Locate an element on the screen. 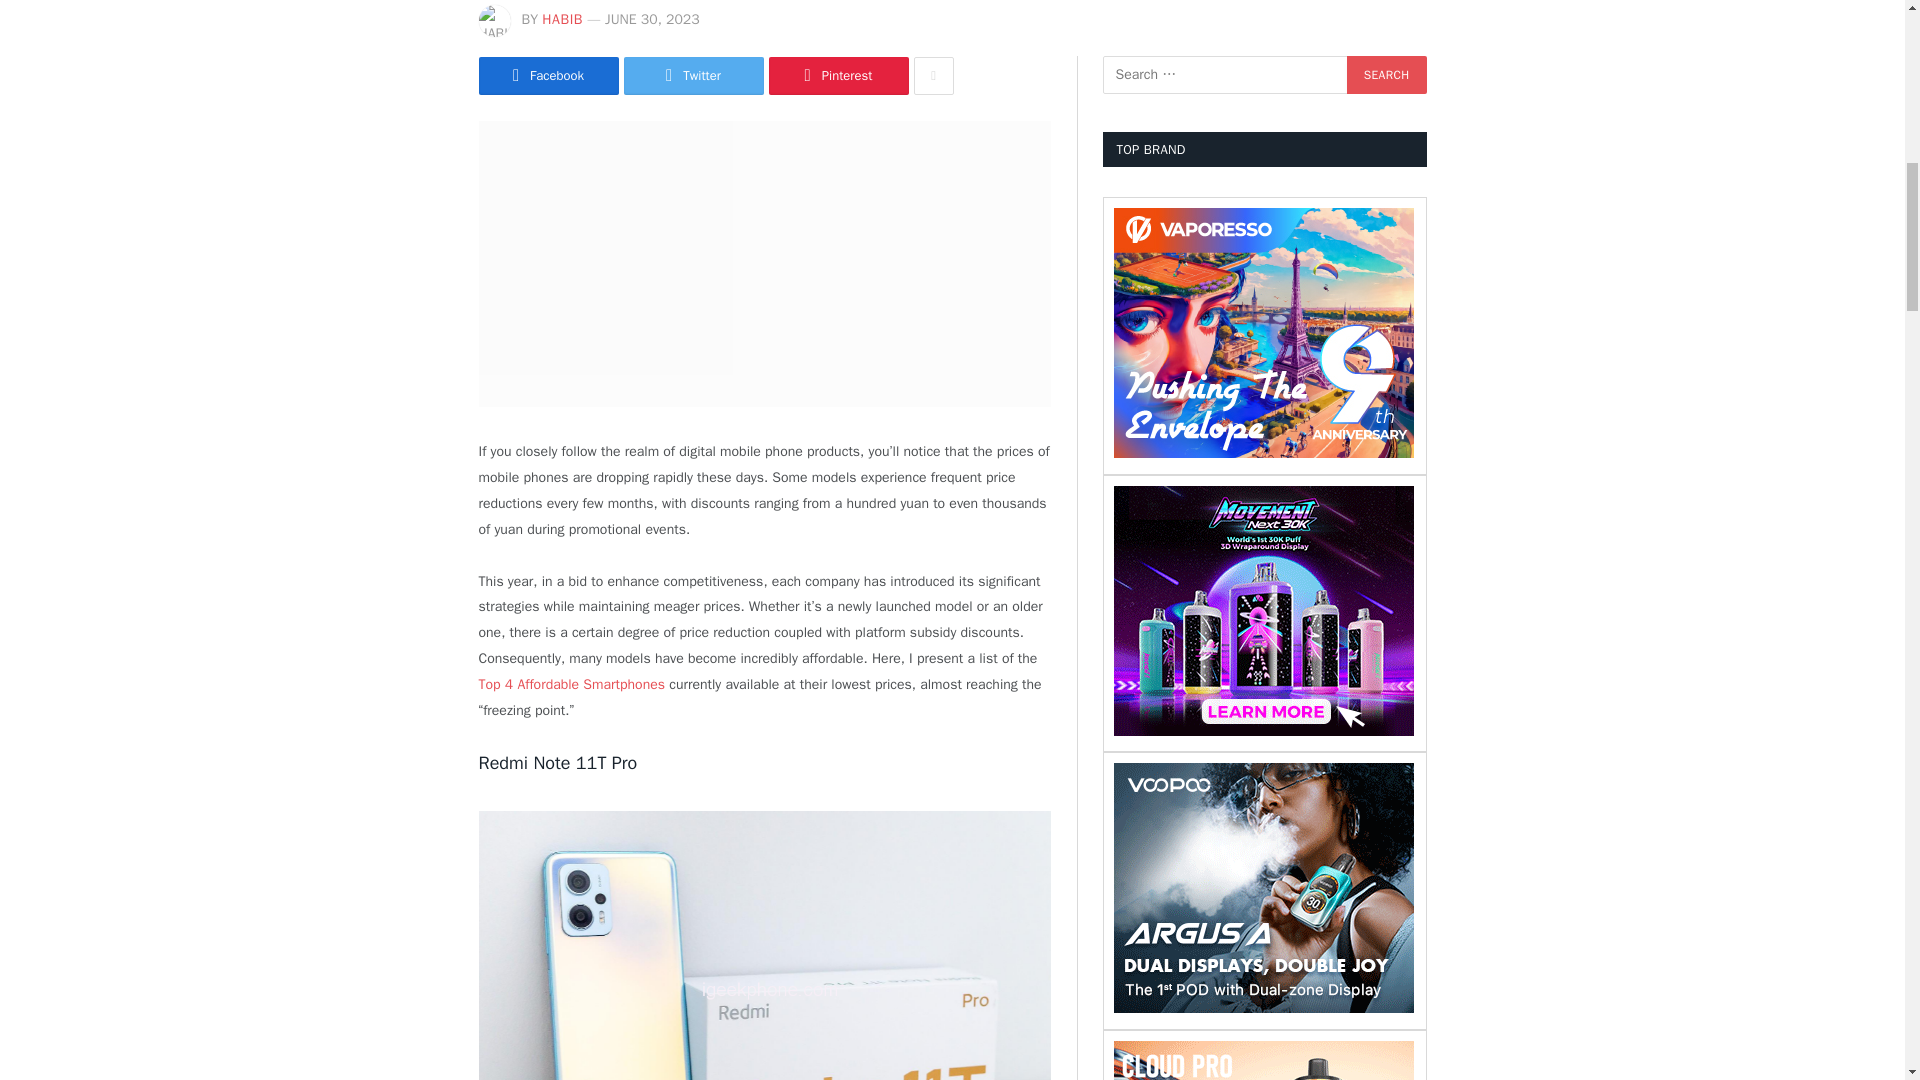 The image size is (1920, 1080). Share on Twitter is located at coordinates (694, 76).